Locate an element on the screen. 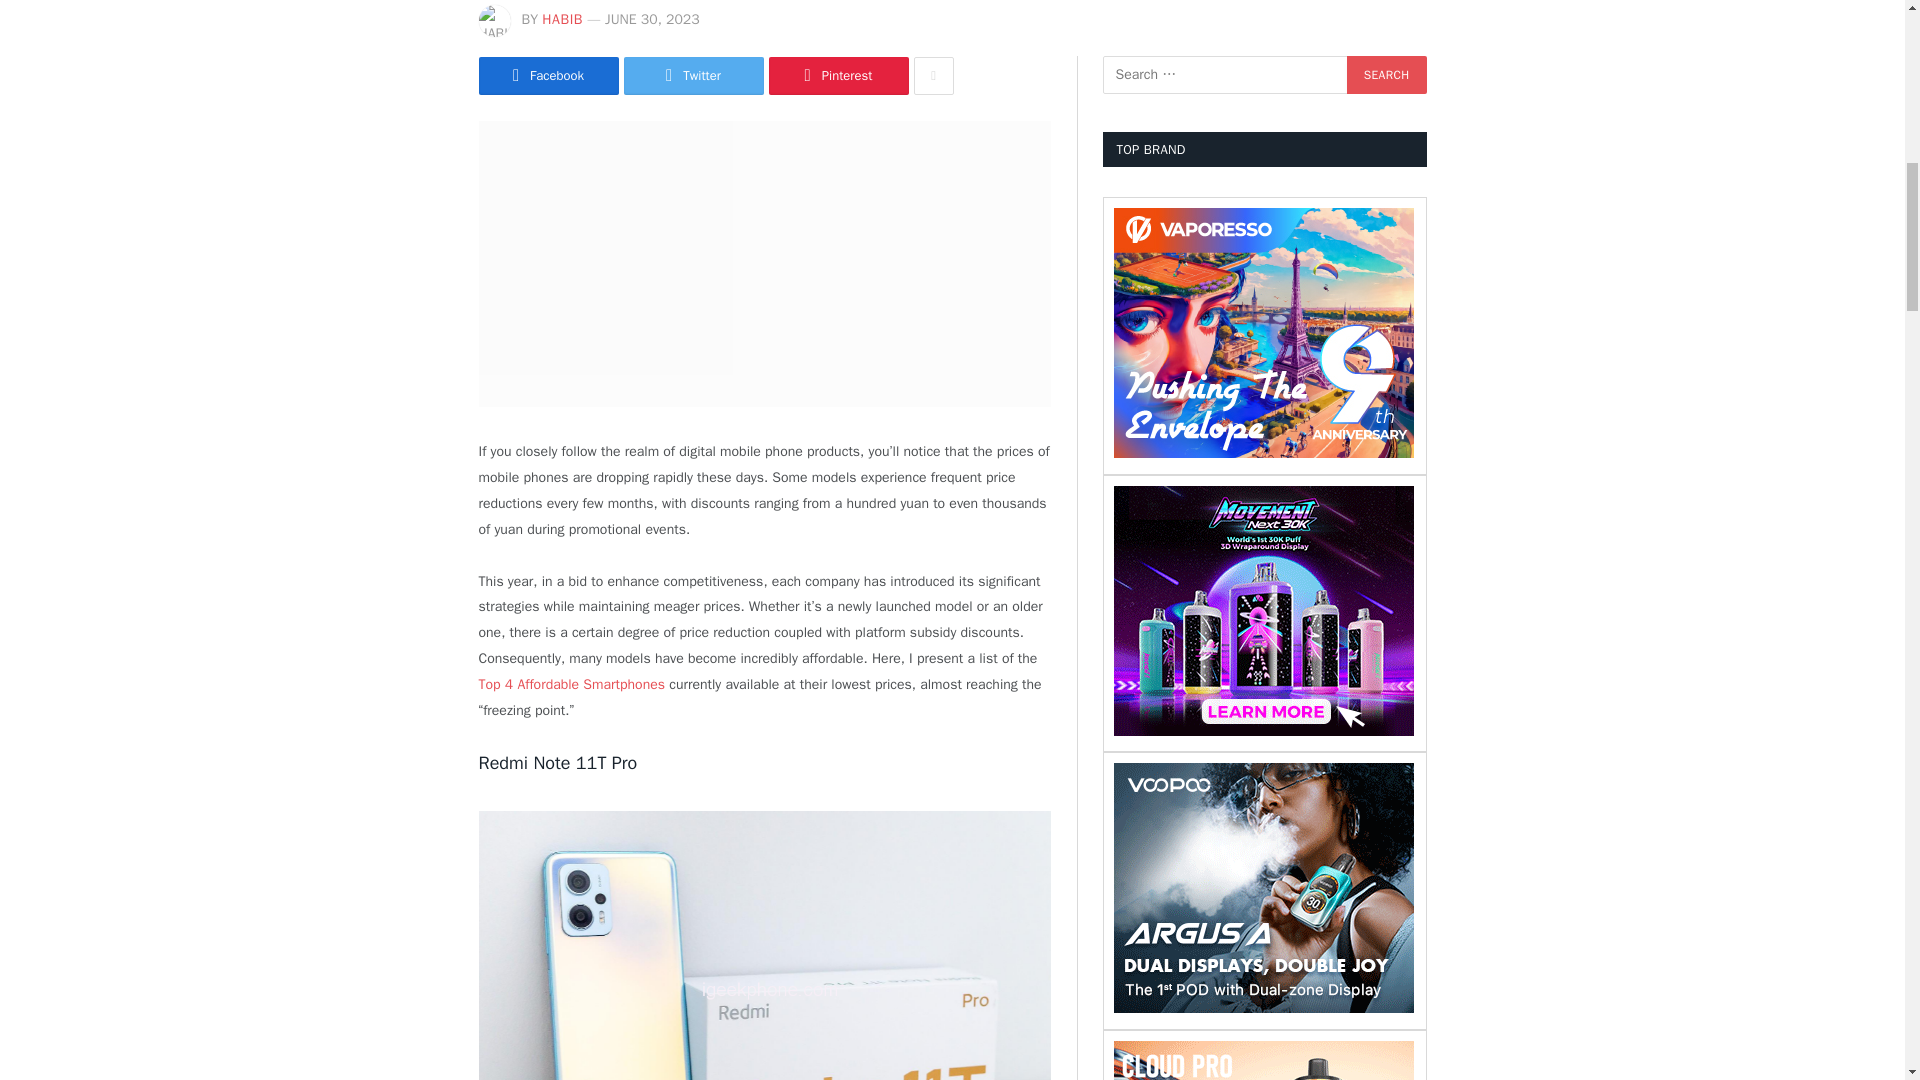 The image size is (1920, 1080). Share on Twitter is located at coordinates (694, 76).